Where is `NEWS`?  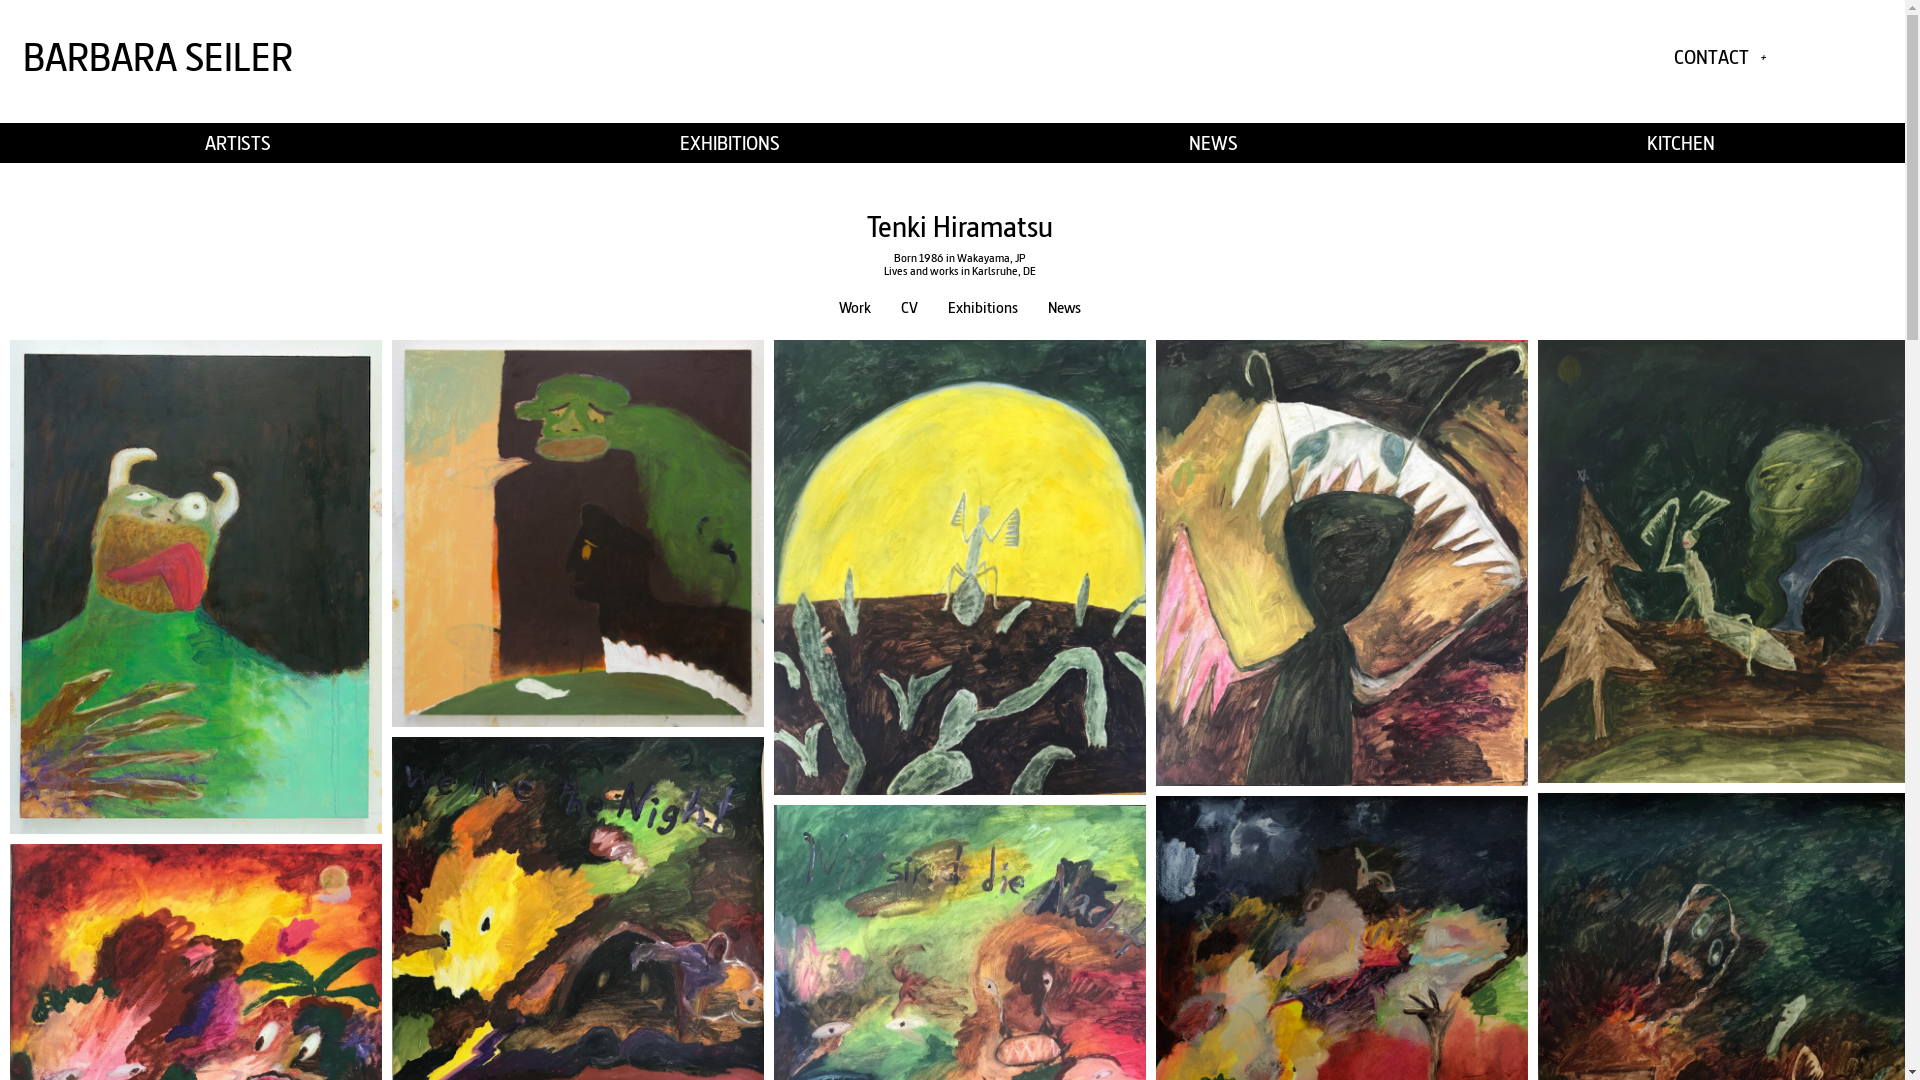 NEWS is located at coordinates (1212, 143).